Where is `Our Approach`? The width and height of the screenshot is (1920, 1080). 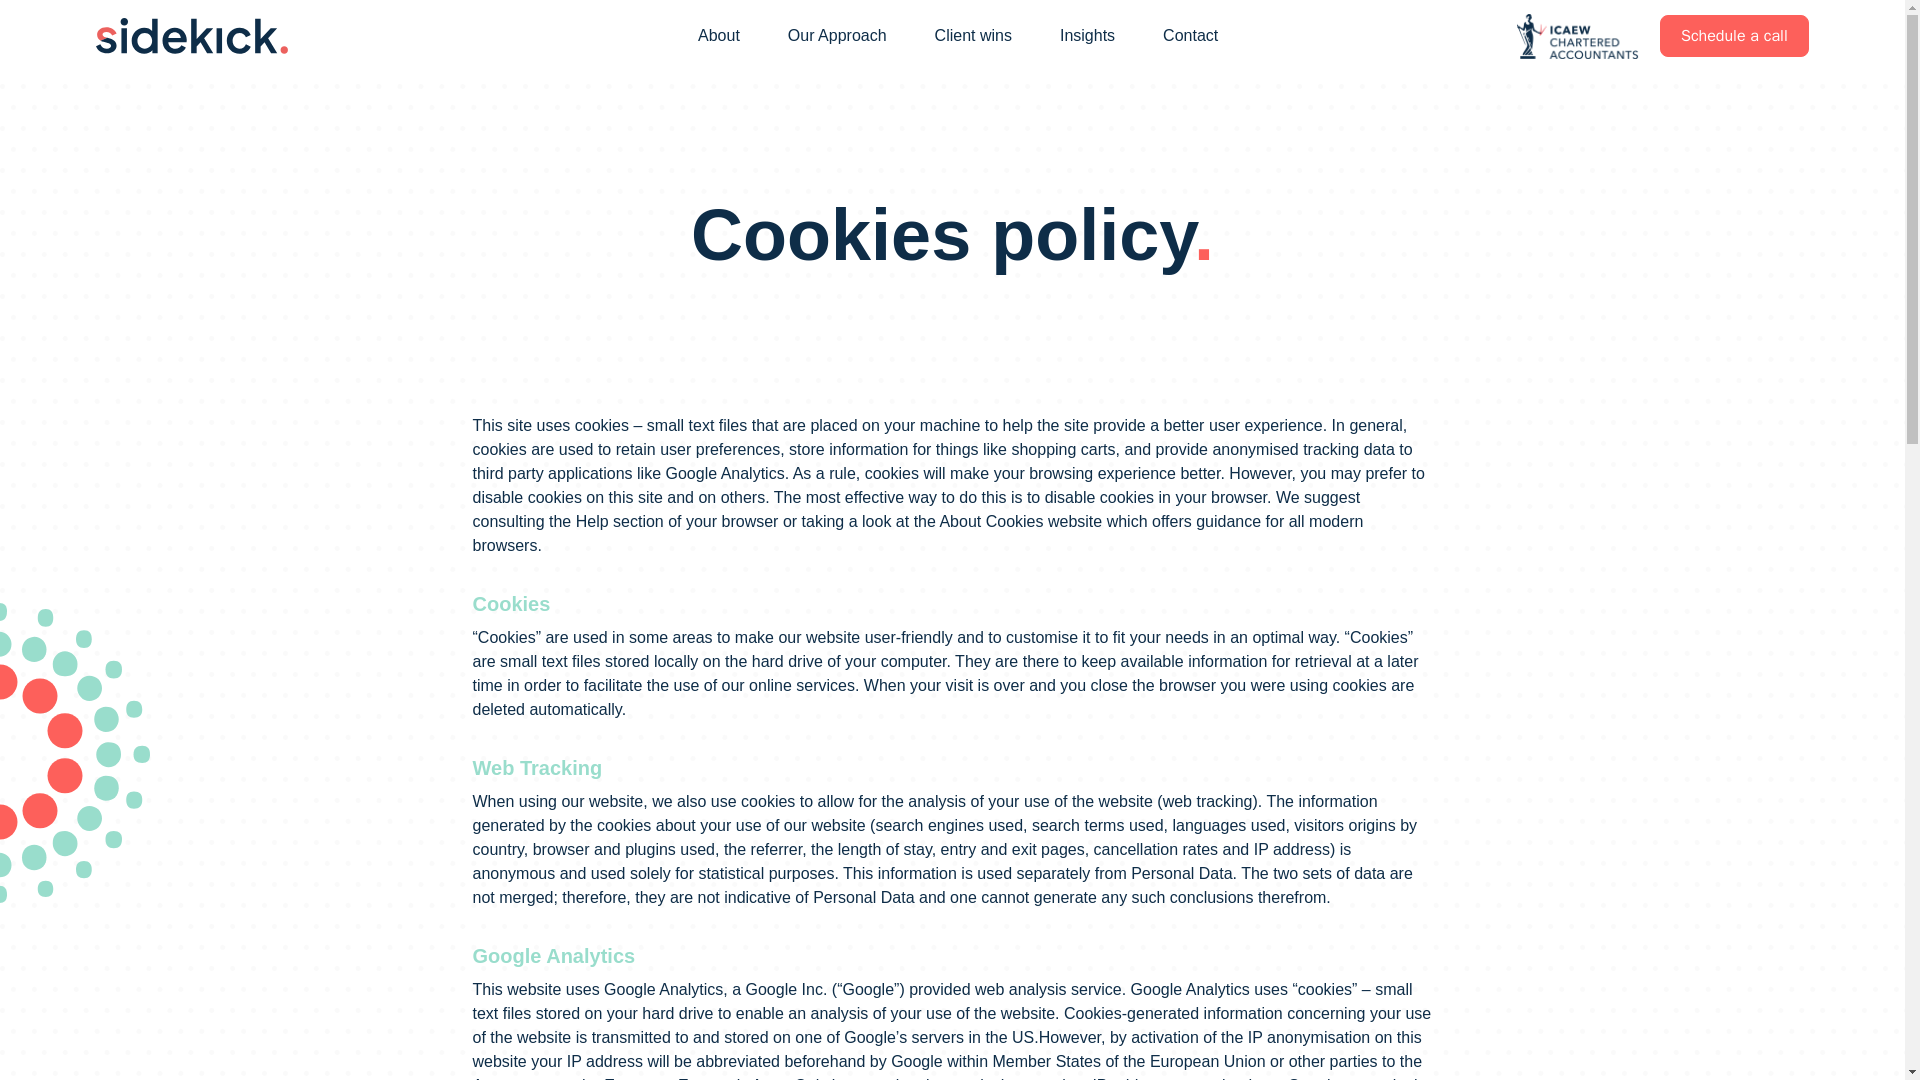
Our Approach is located at coordinates (836, 36).